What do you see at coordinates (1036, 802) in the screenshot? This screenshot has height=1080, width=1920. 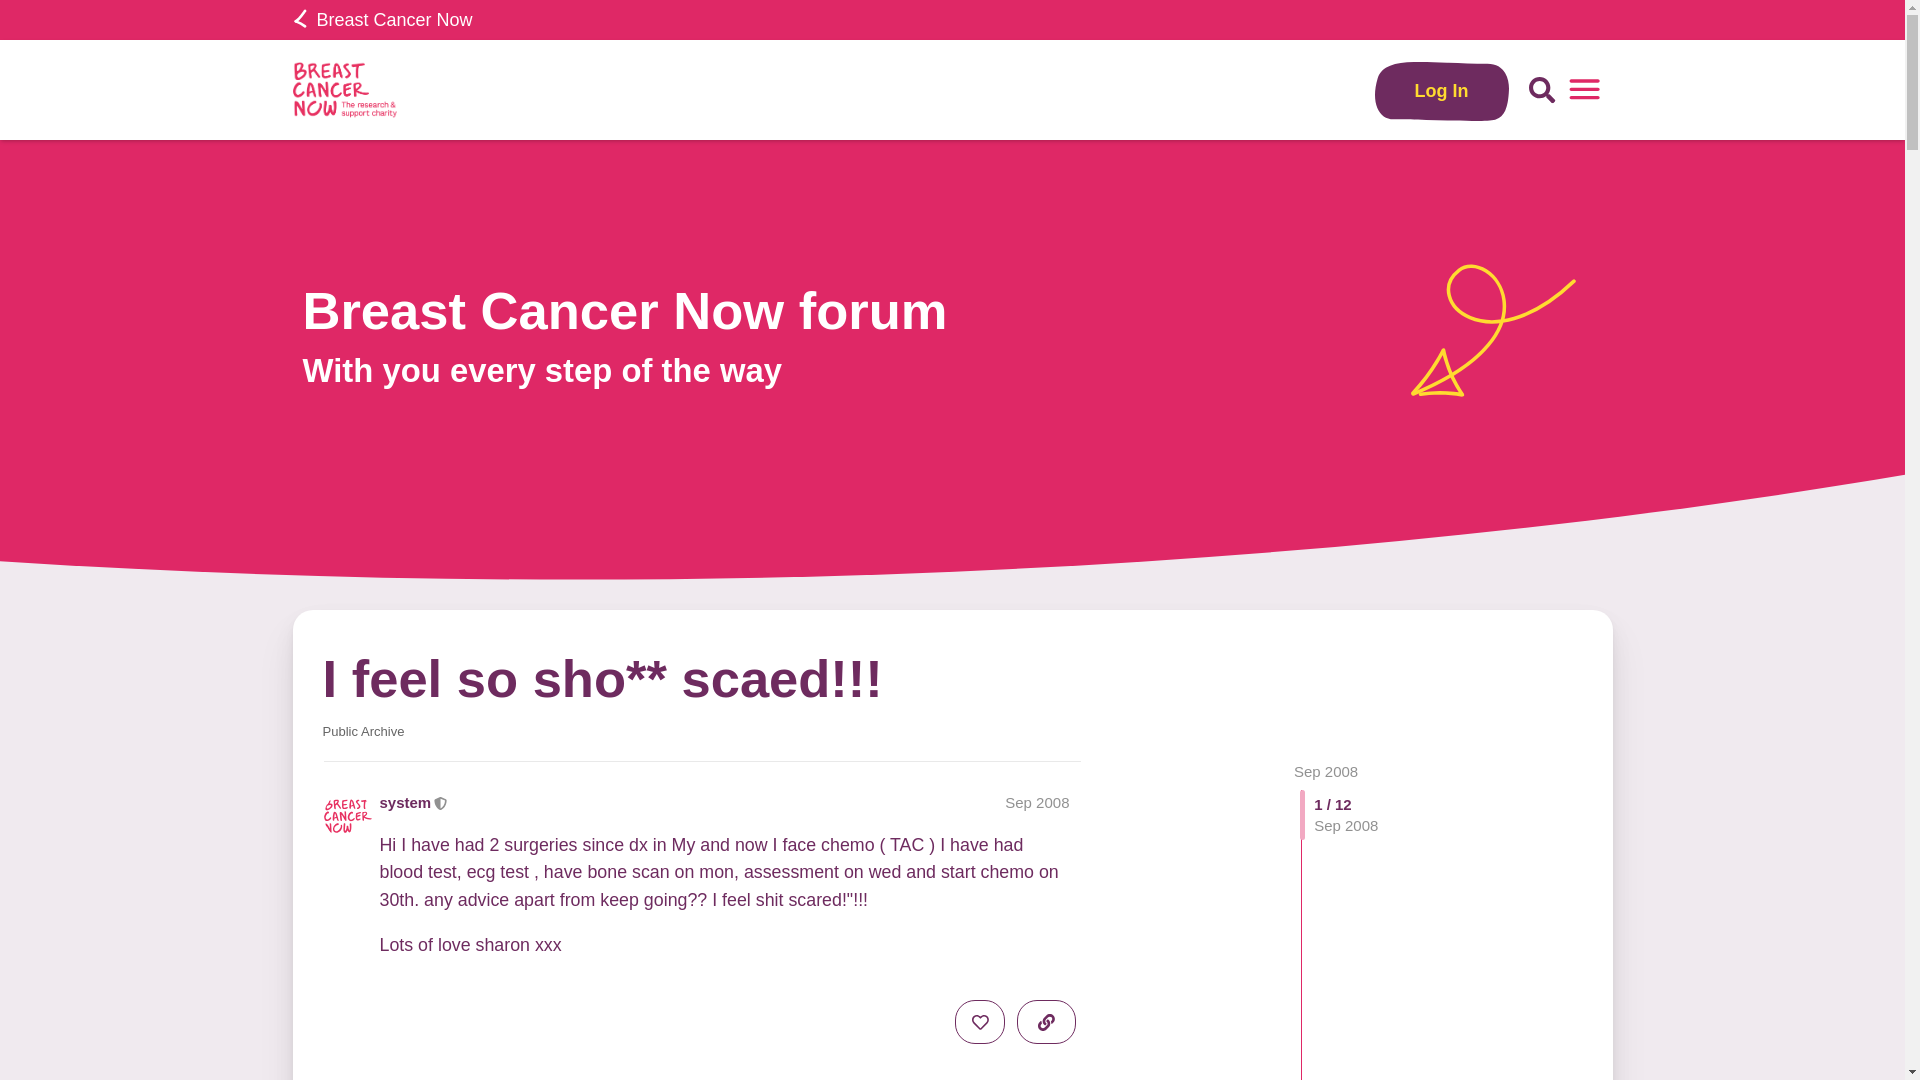 I see `Post date` at bounding box center [1036, 802].